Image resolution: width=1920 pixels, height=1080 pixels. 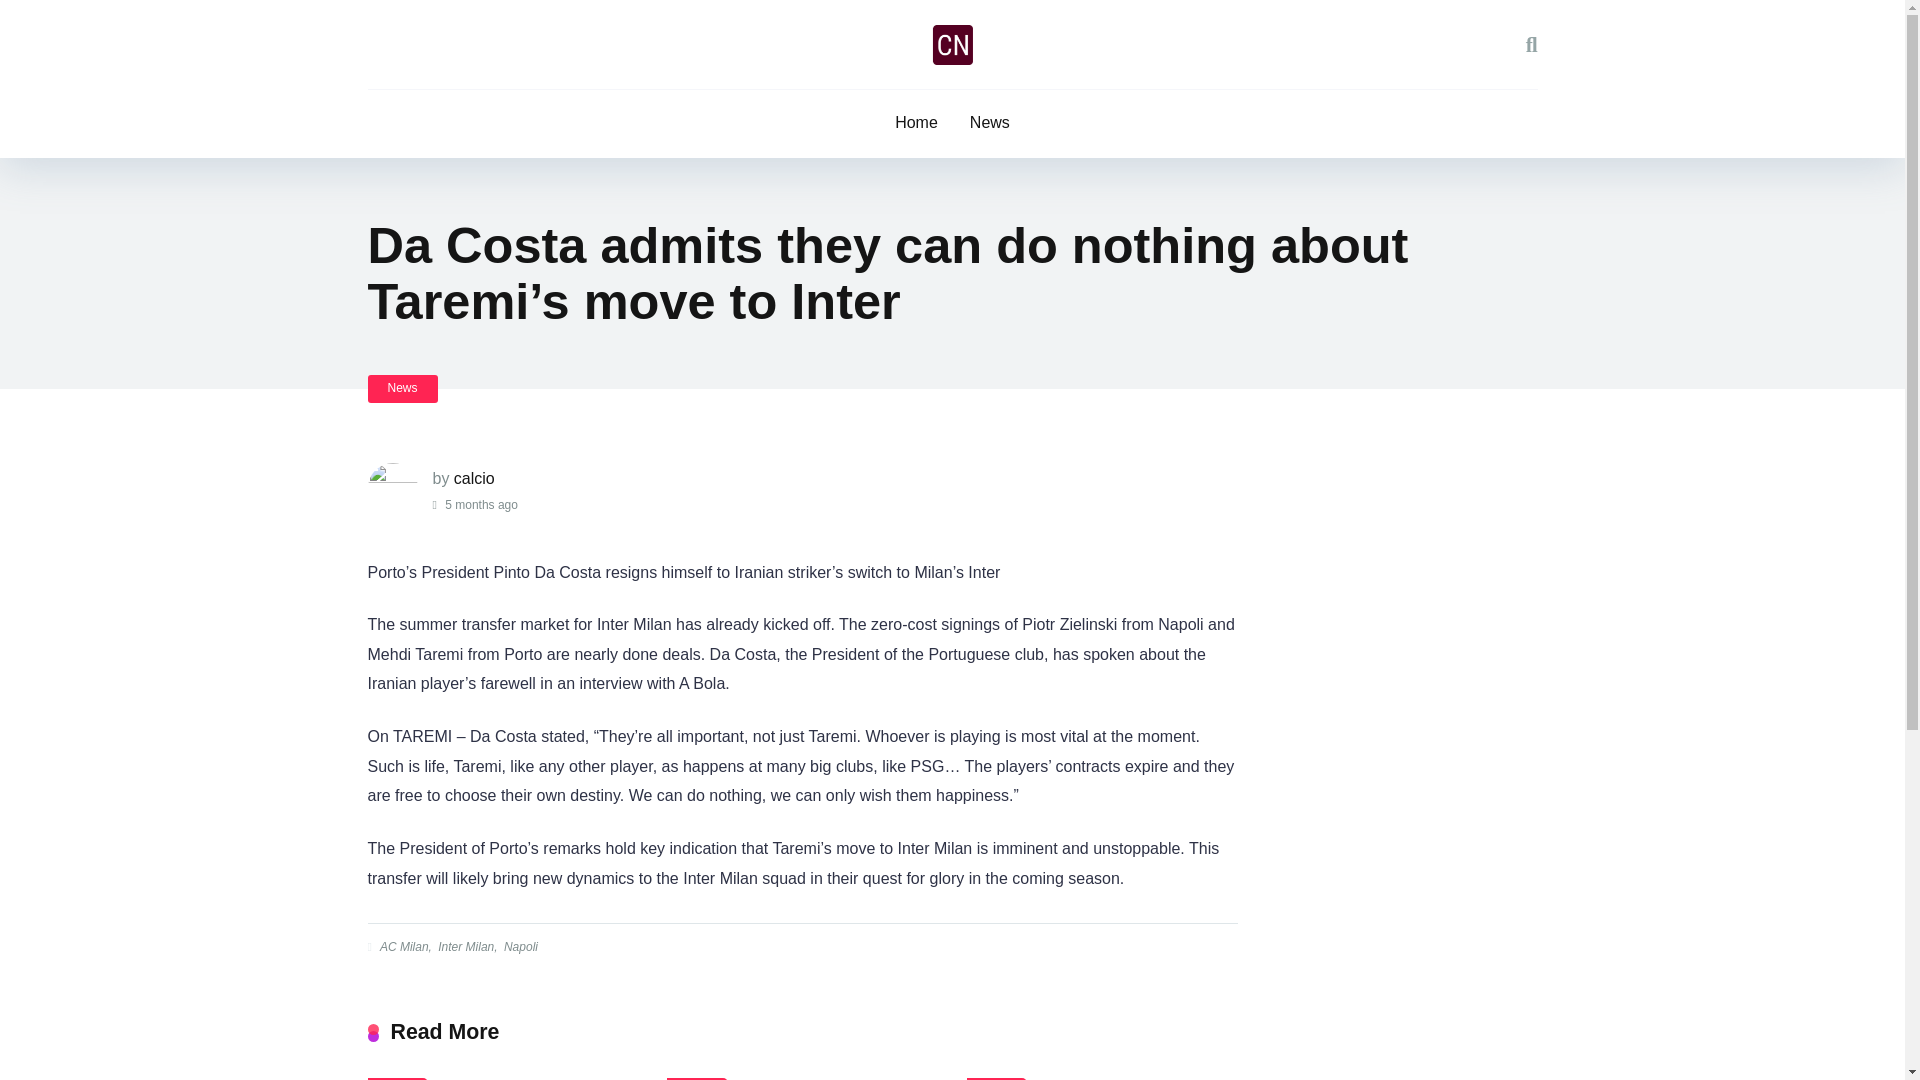 What do you see at coordinates (519, 946) in the screenshot?
I see `Napoli` at bounding box center [519, 946].